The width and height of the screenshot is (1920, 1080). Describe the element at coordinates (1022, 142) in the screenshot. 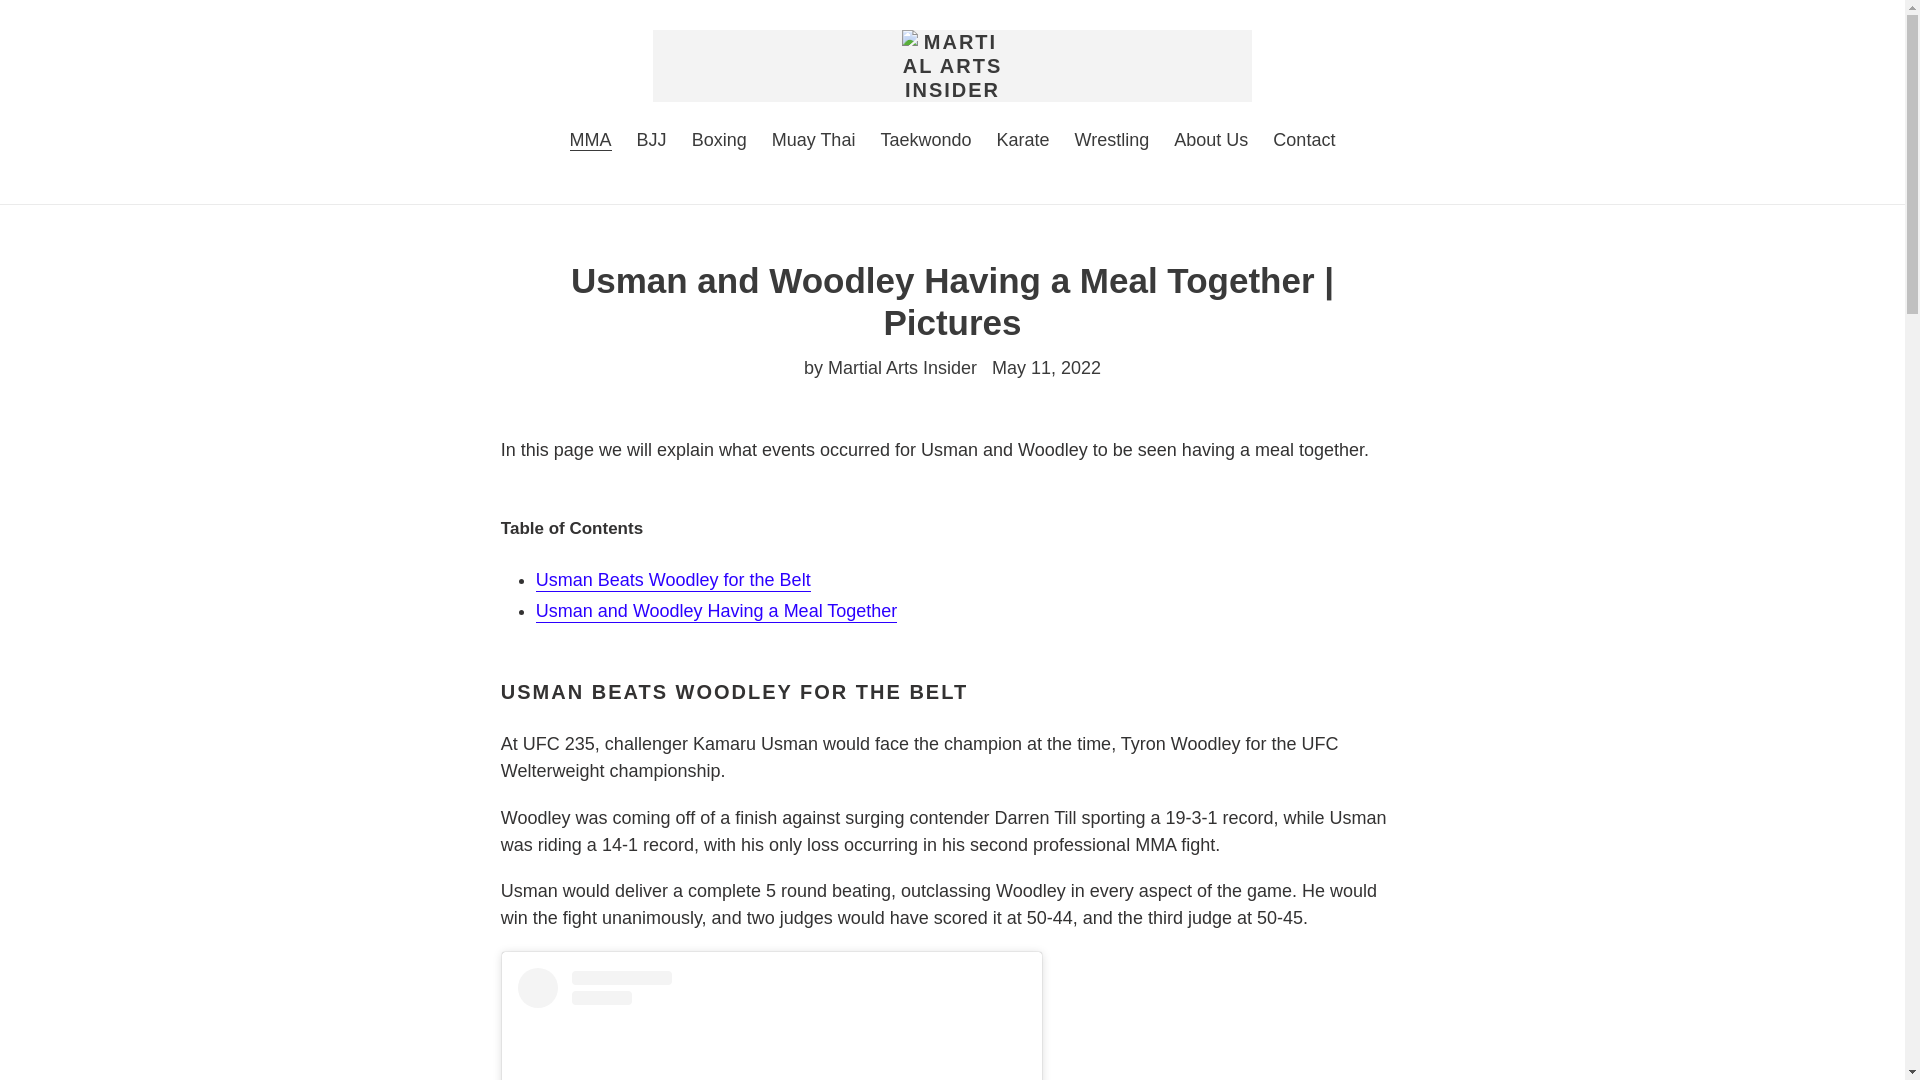

I see `Karate` at that location.